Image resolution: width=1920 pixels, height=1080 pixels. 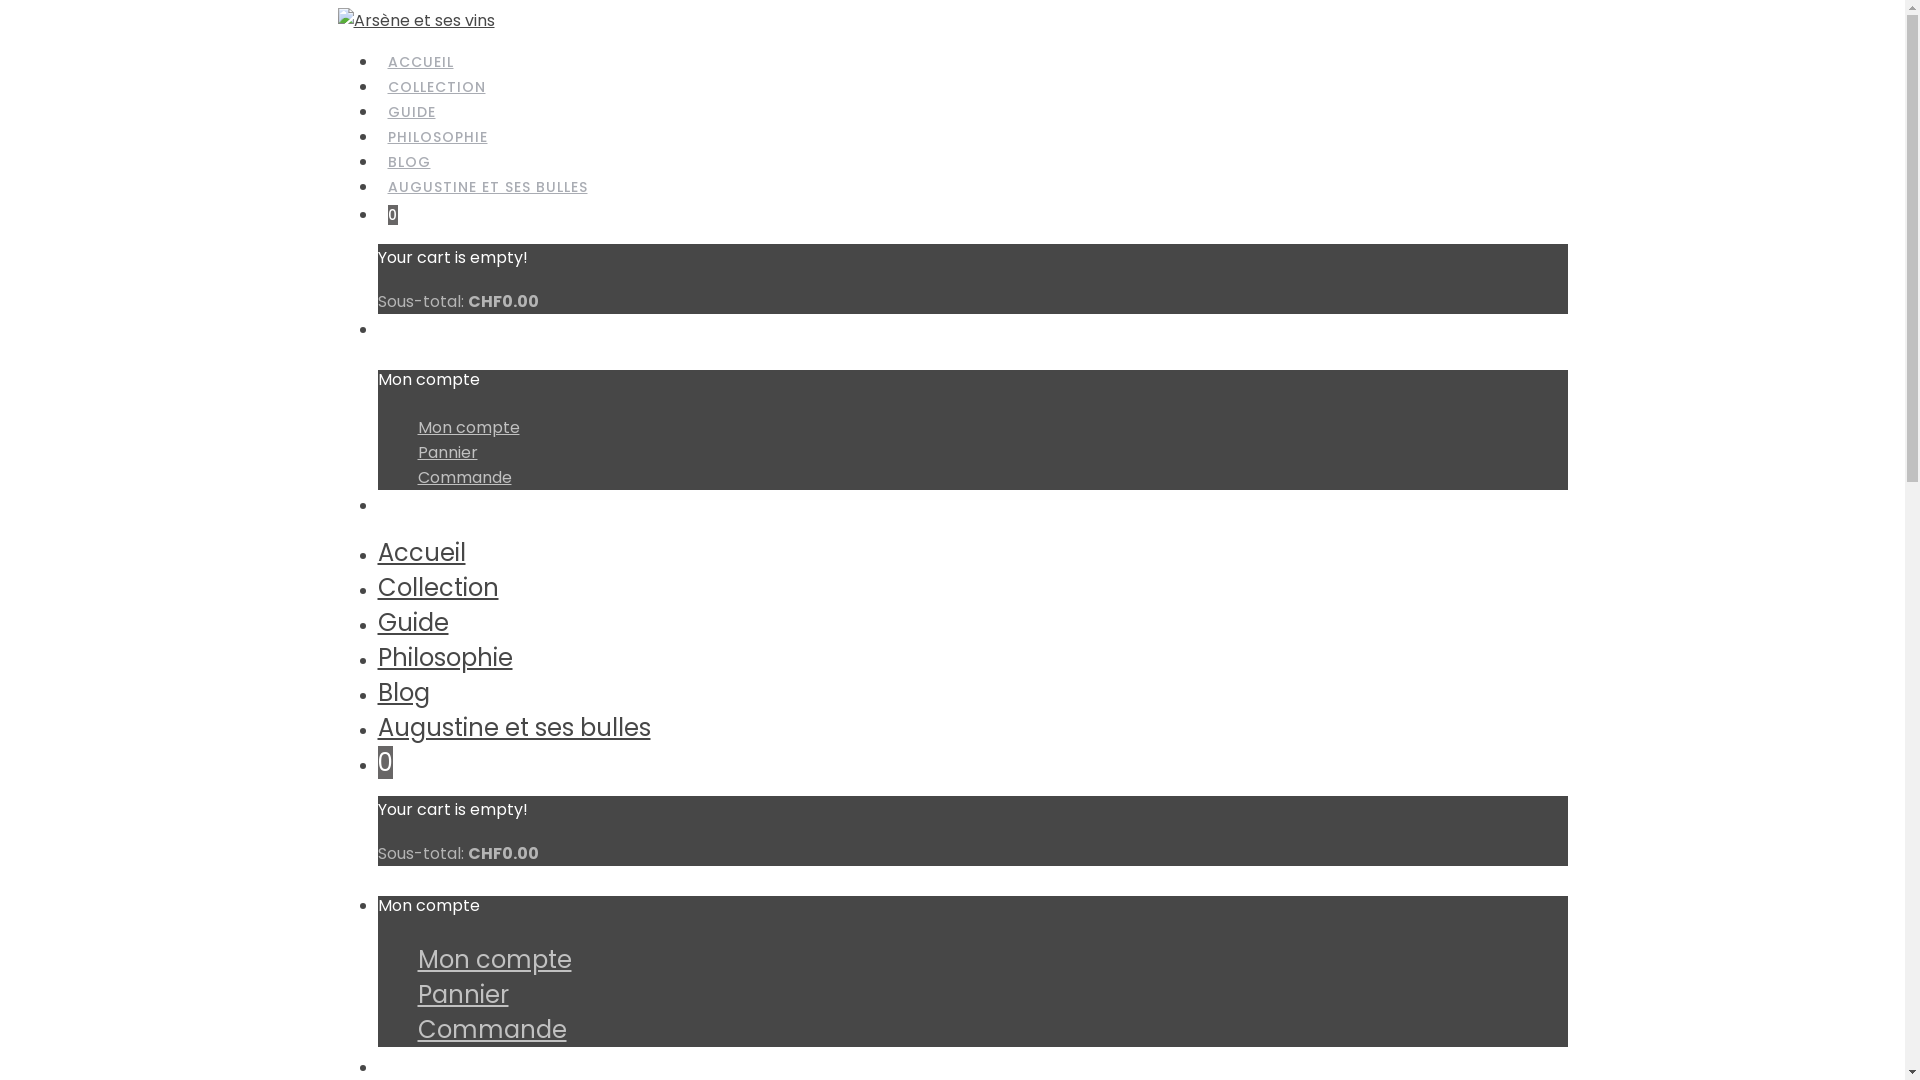 What do you see at coordinates (469, 428) in the screenshot?
I see `Mon compte` at bounding box center [469, 428].